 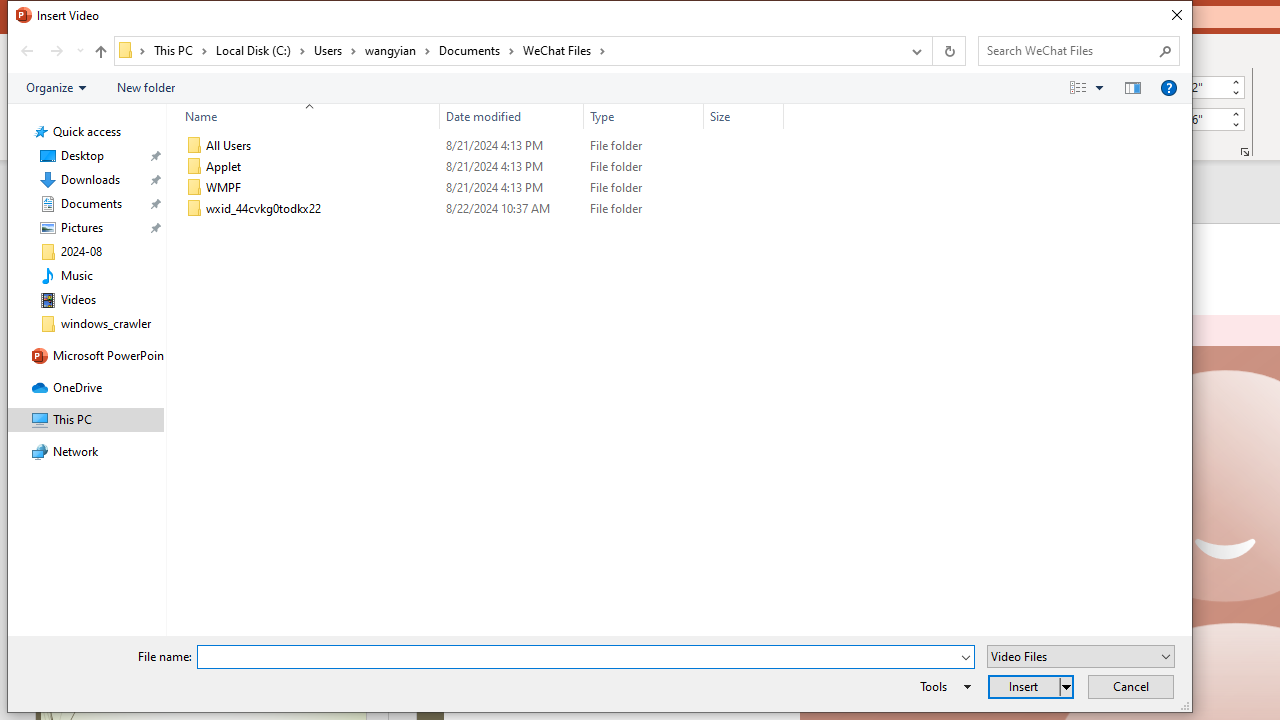 What do you see at coordinates (1236, 113) in the screenshot?
I see `More` at bounding box center [1236, 113].